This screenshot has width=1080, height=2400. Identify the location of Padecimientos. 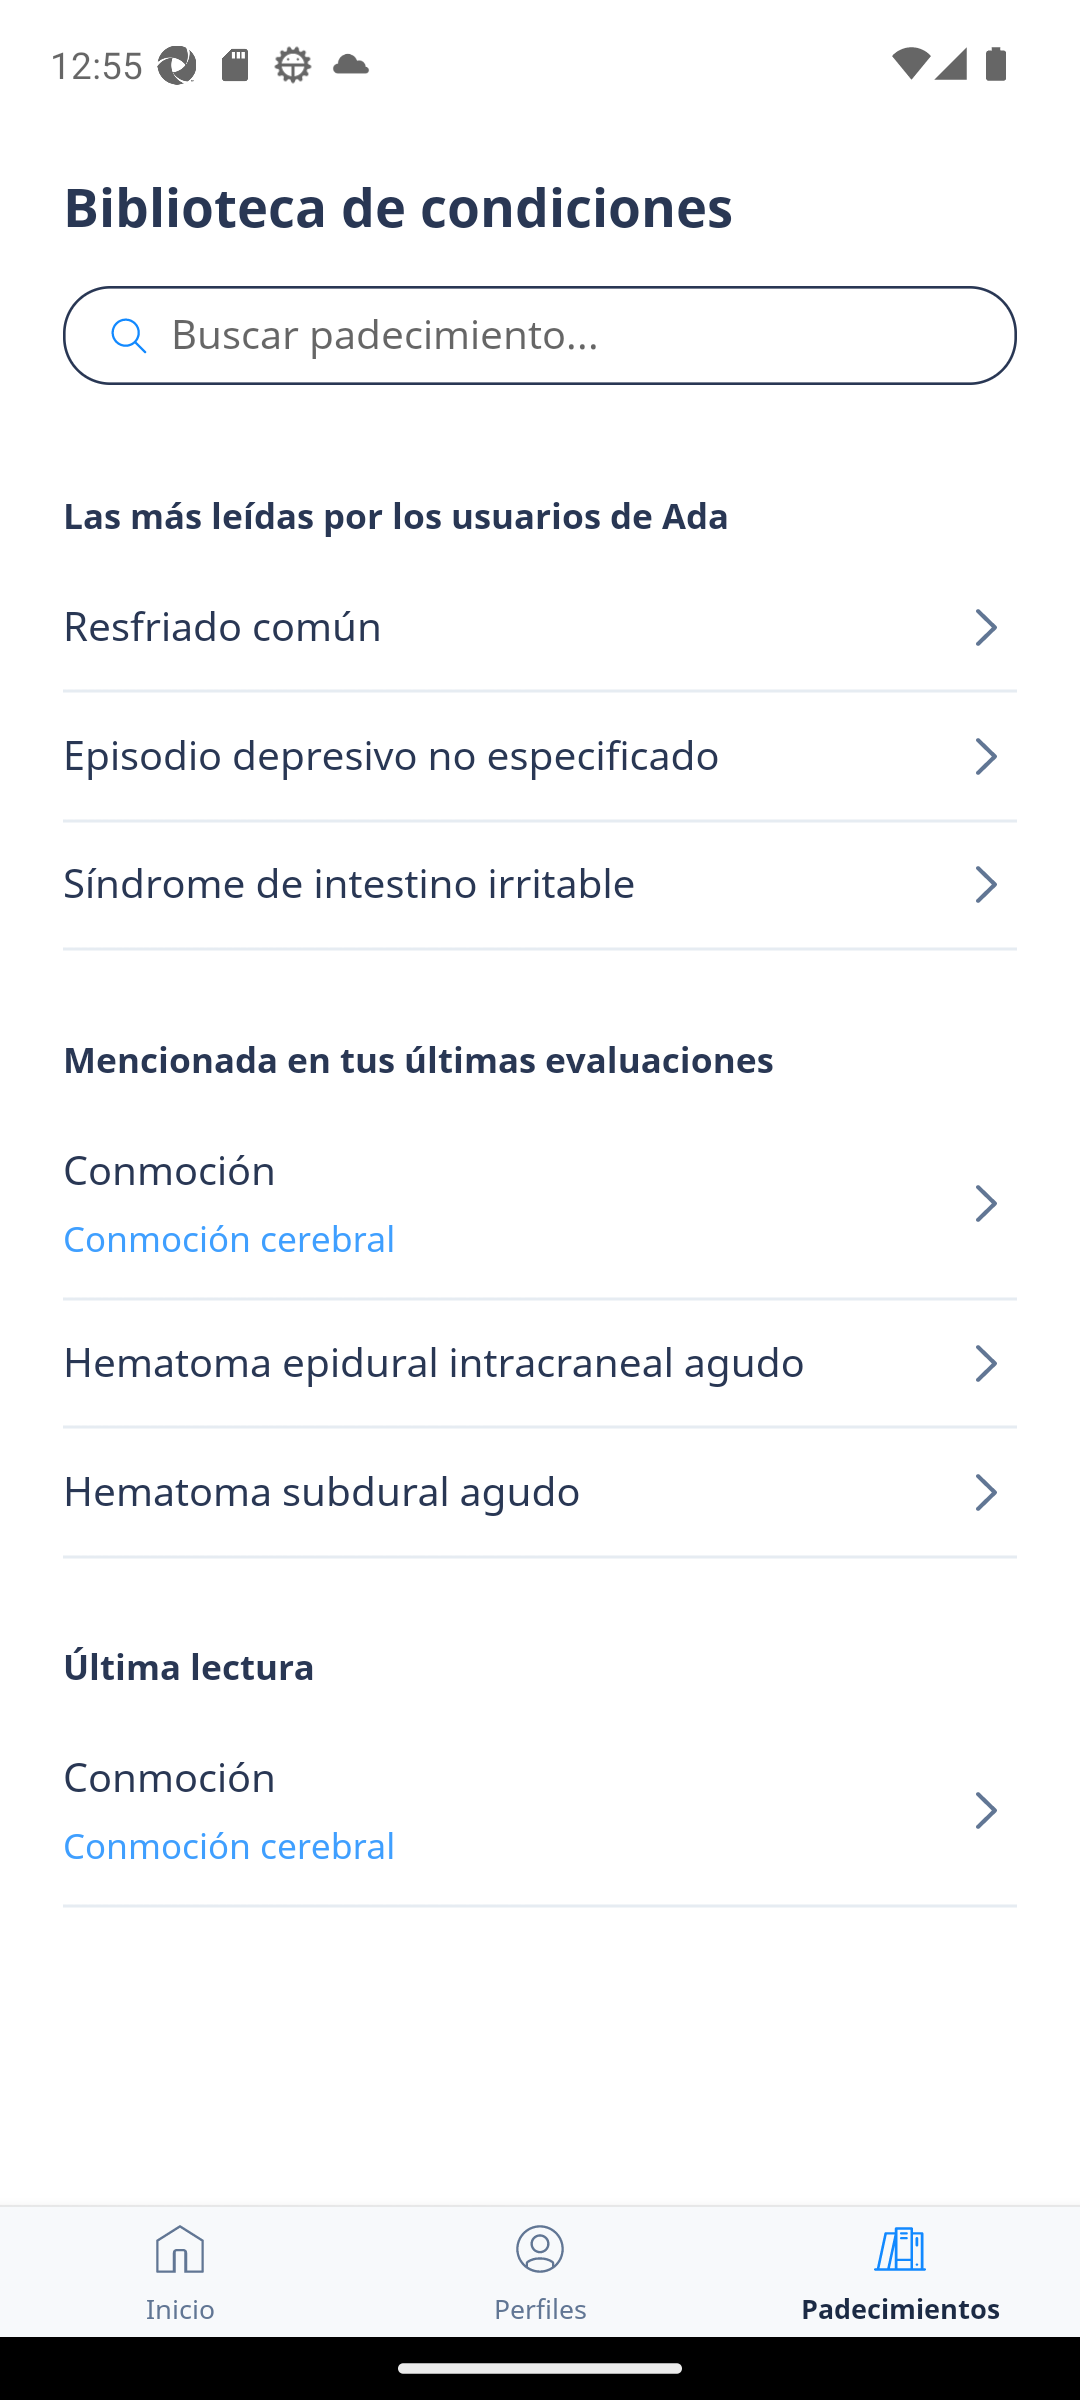
(900, 2272).